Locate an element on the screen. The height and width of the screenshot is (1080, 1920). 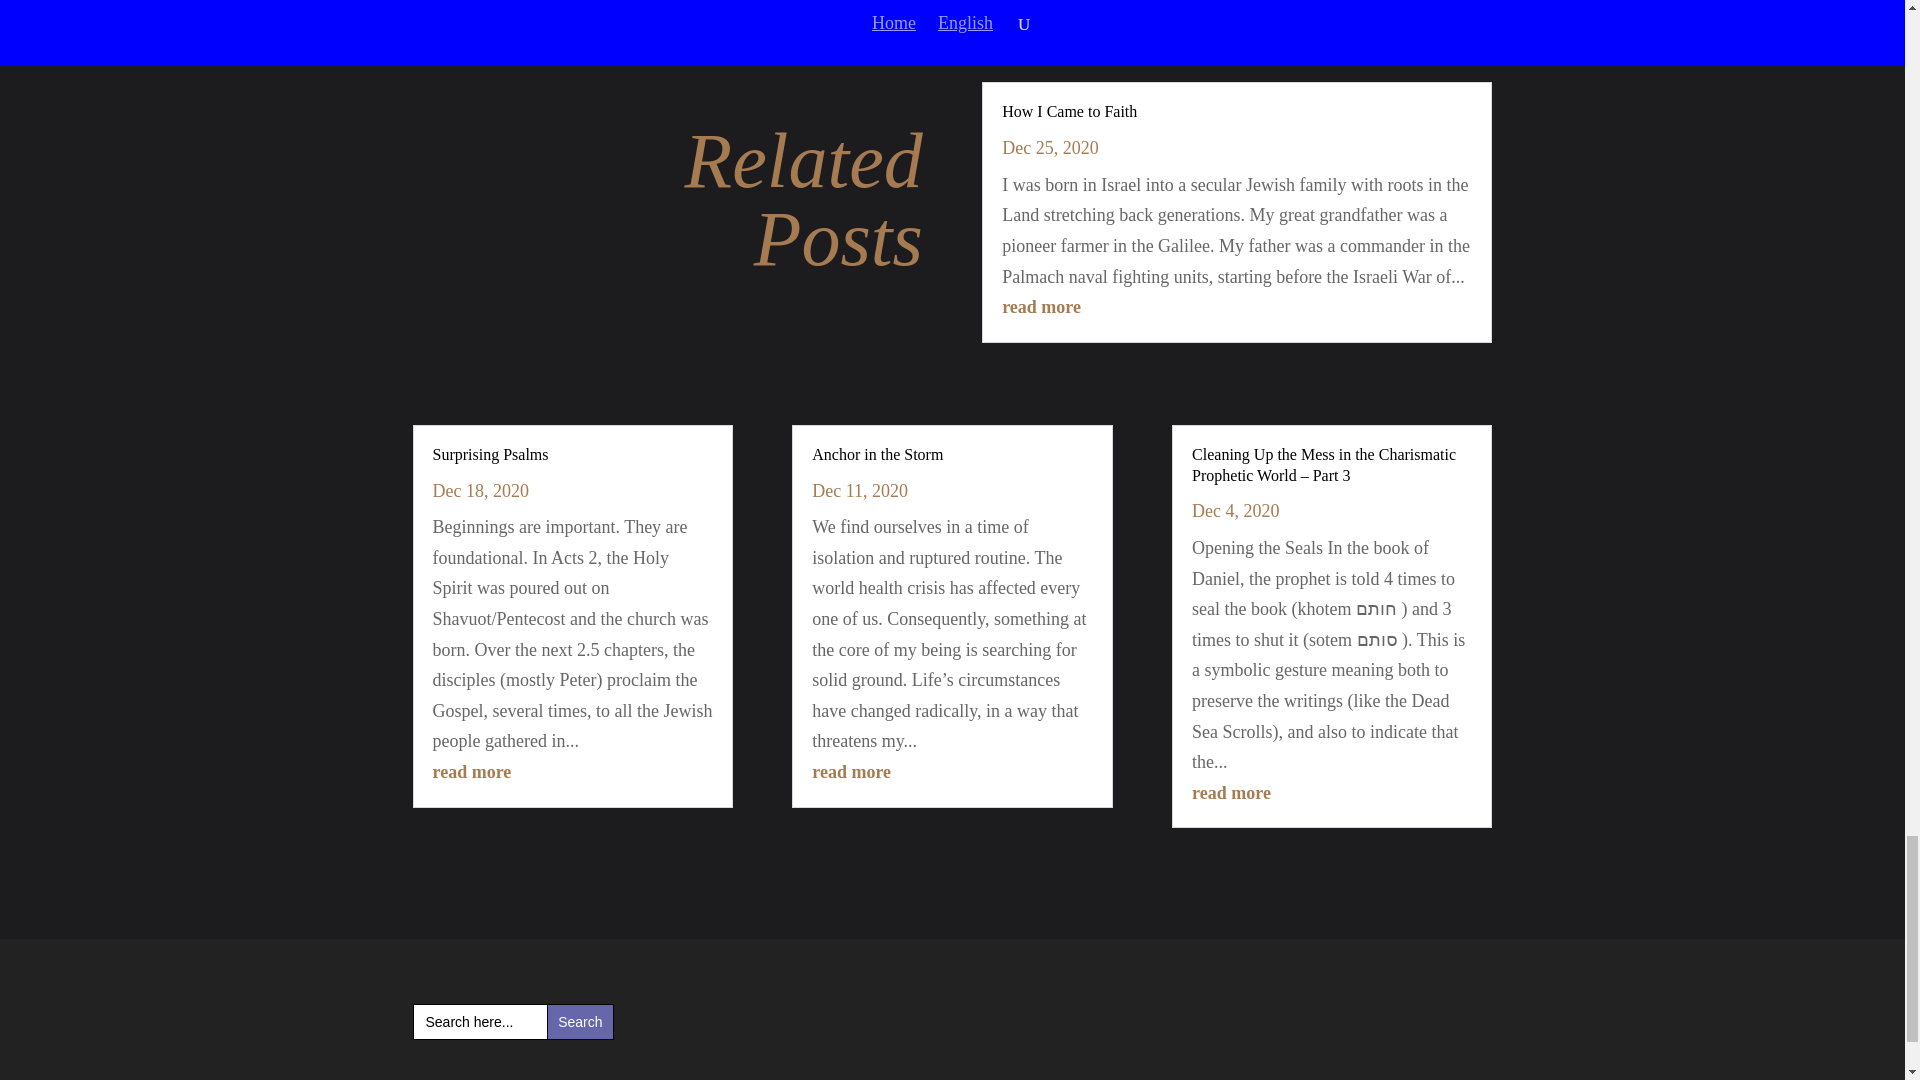
read more is located at coordinates (851, 772).